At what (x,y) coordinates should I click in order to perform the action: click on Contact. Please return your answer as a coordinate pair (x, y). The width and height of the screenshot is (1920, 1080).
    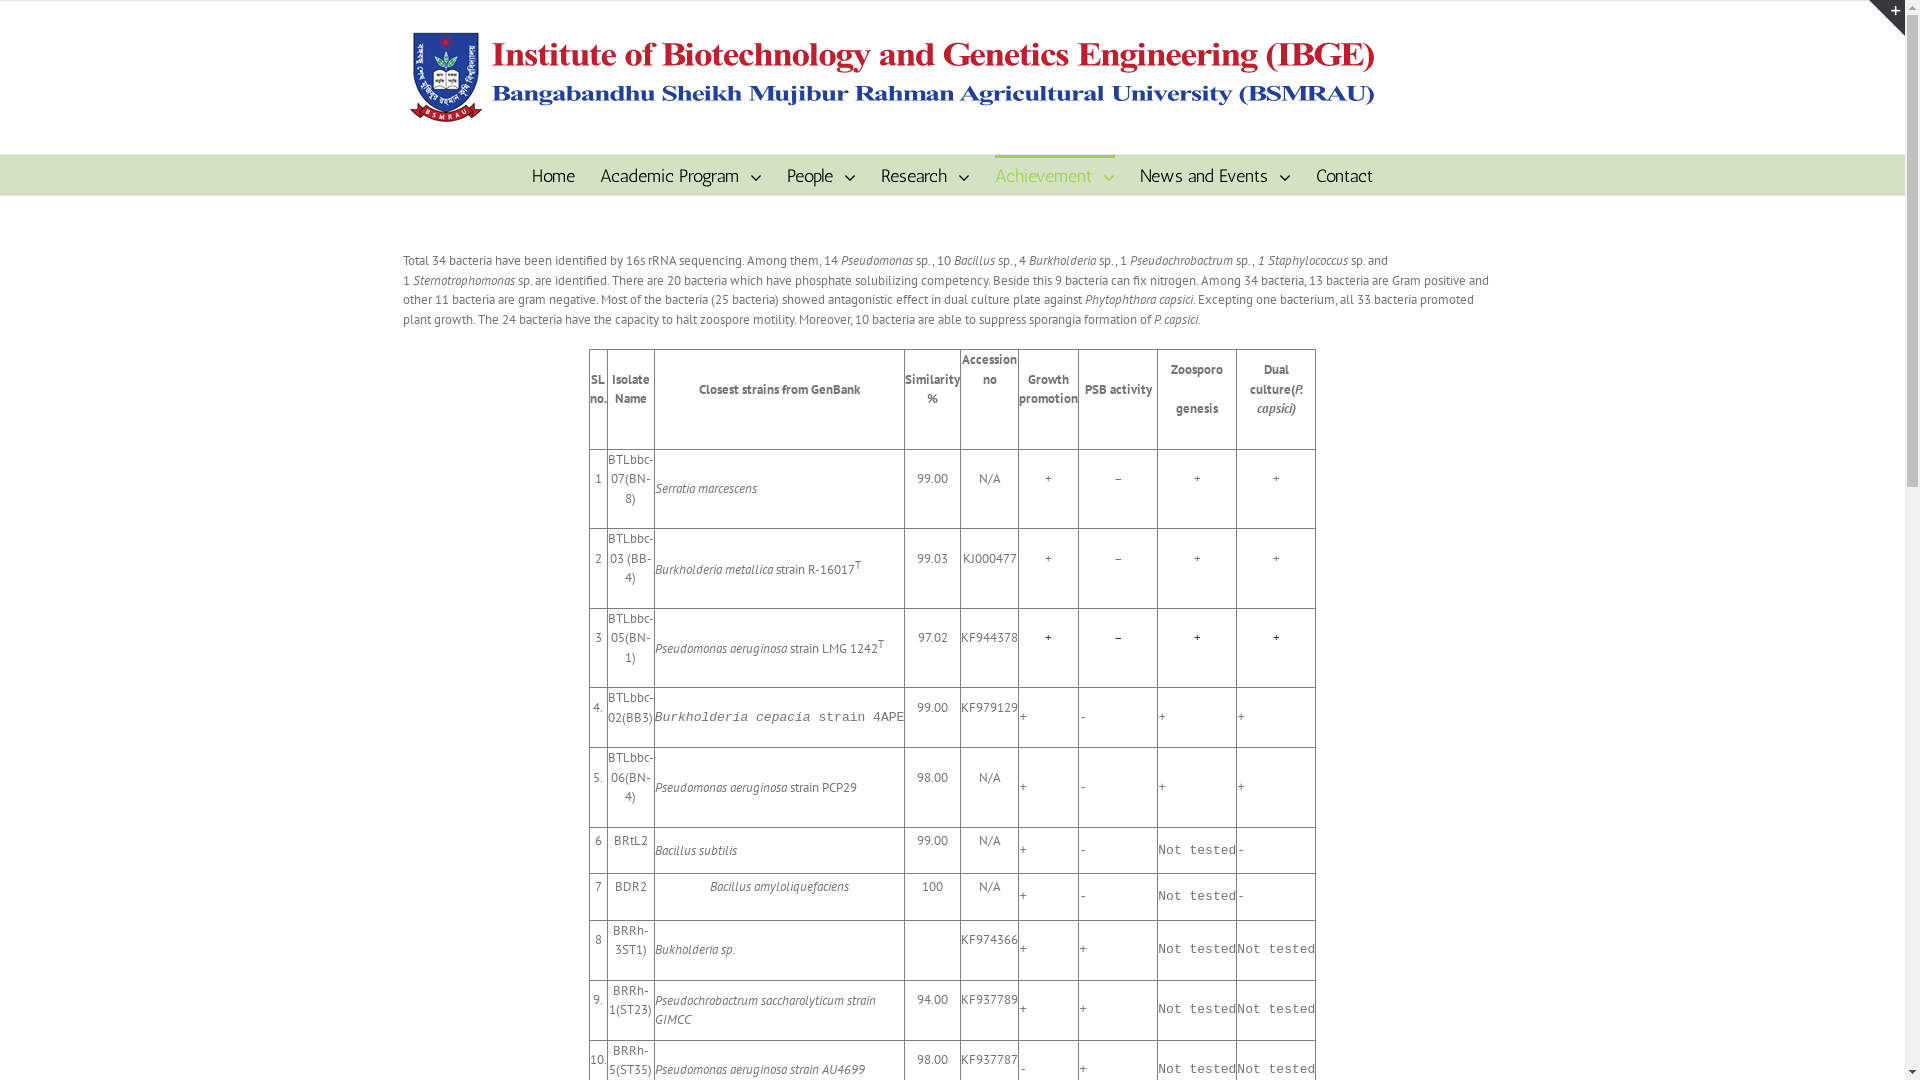
    Looking at the image, I should click on (1344, 175).